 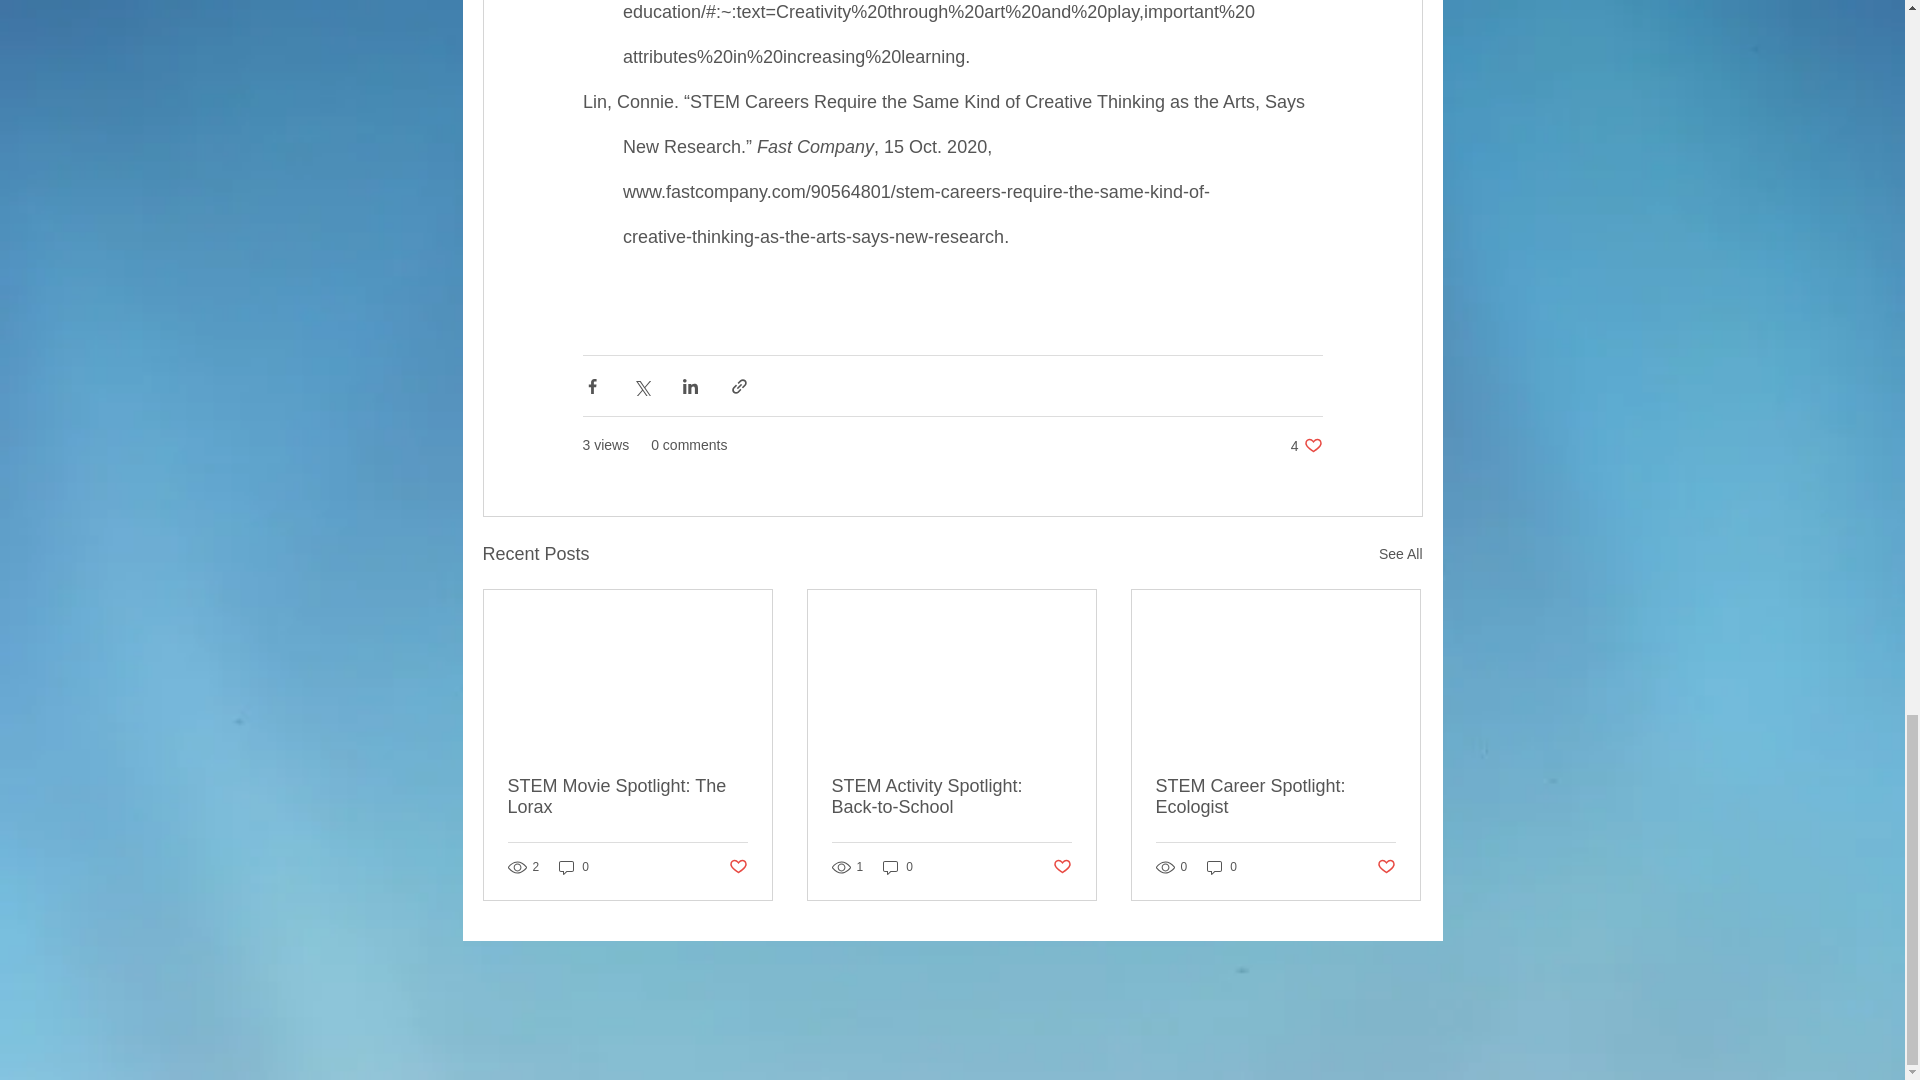 What do you see at coordinates (1222, 866) in the screenshot?
I see `0` at bounding box center [1222, 866].